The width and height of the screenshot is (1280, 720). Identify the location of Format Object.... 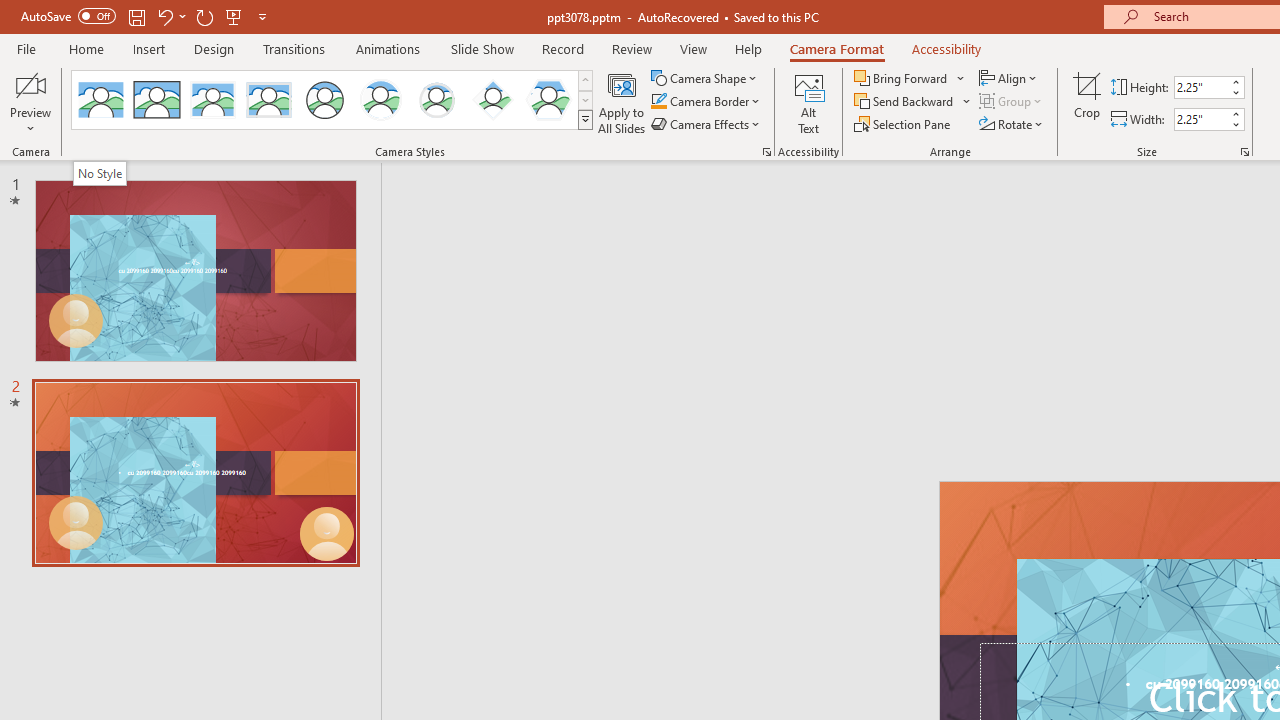
(766, 152).